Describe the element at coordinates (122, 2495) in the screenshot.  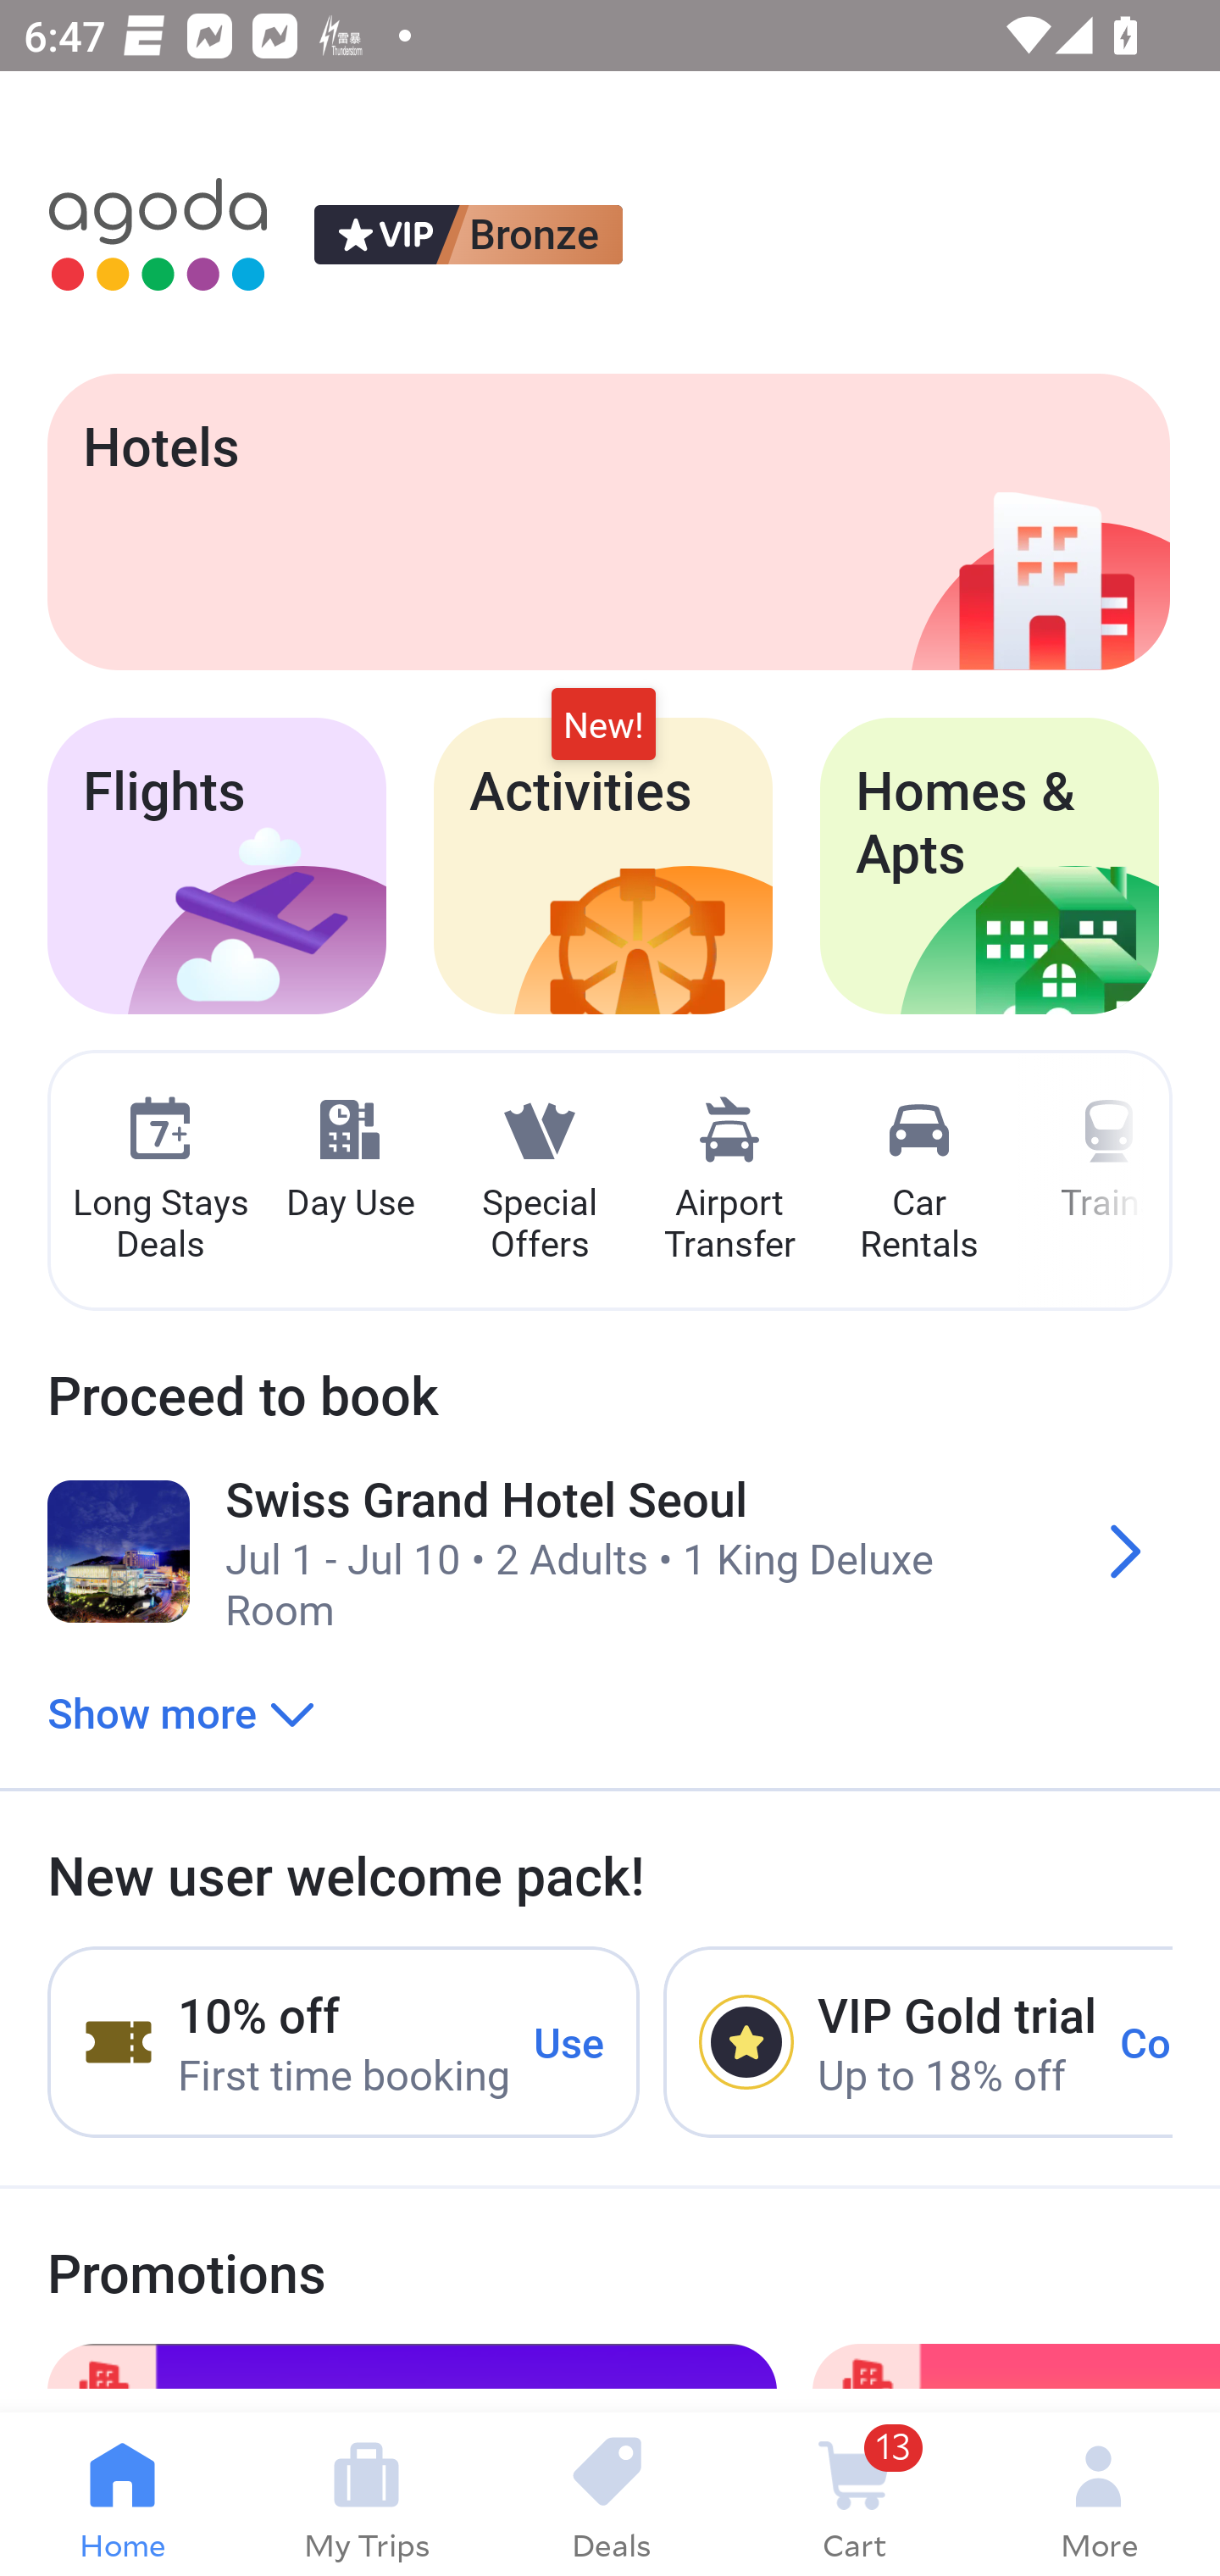
I see `Home` at that location.